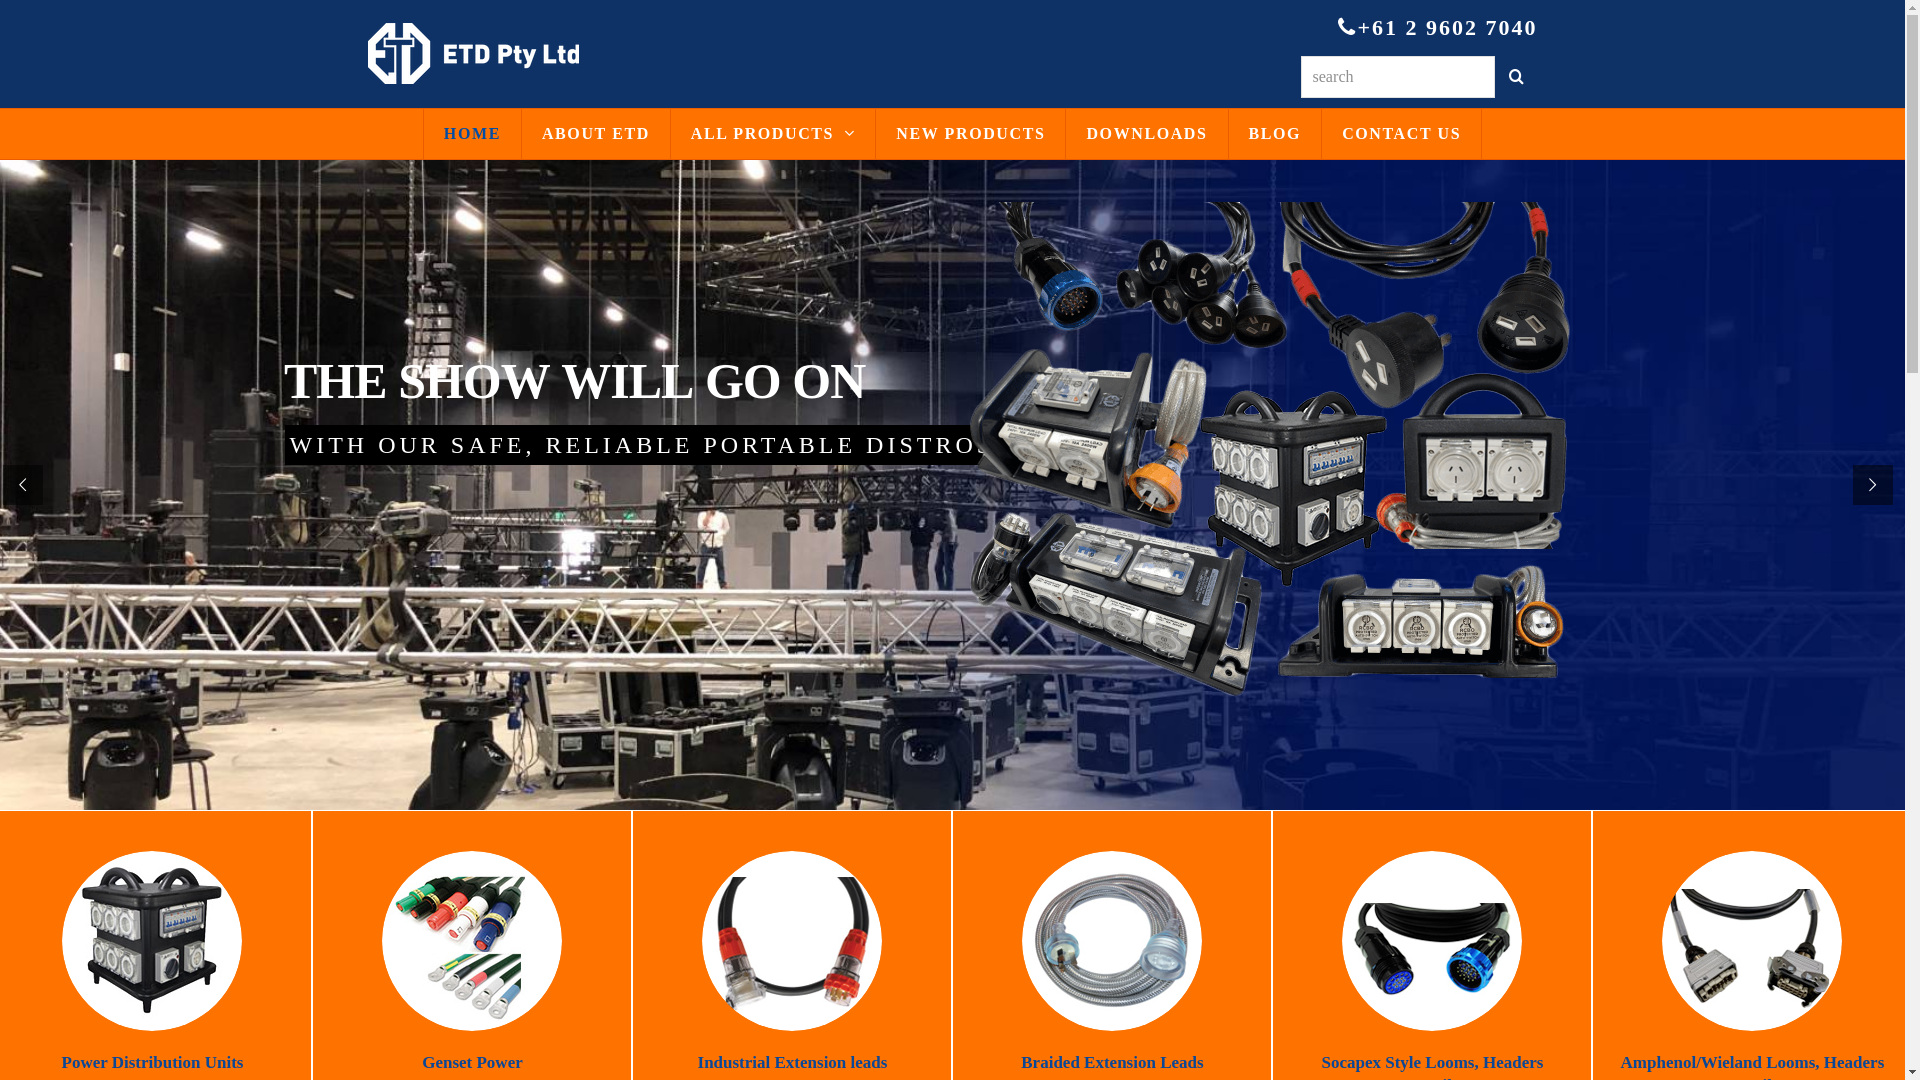  What do you see at coordinates (1276, 134) in the screenshot?
I see `BLOG` at bounding box center [1276, 134].